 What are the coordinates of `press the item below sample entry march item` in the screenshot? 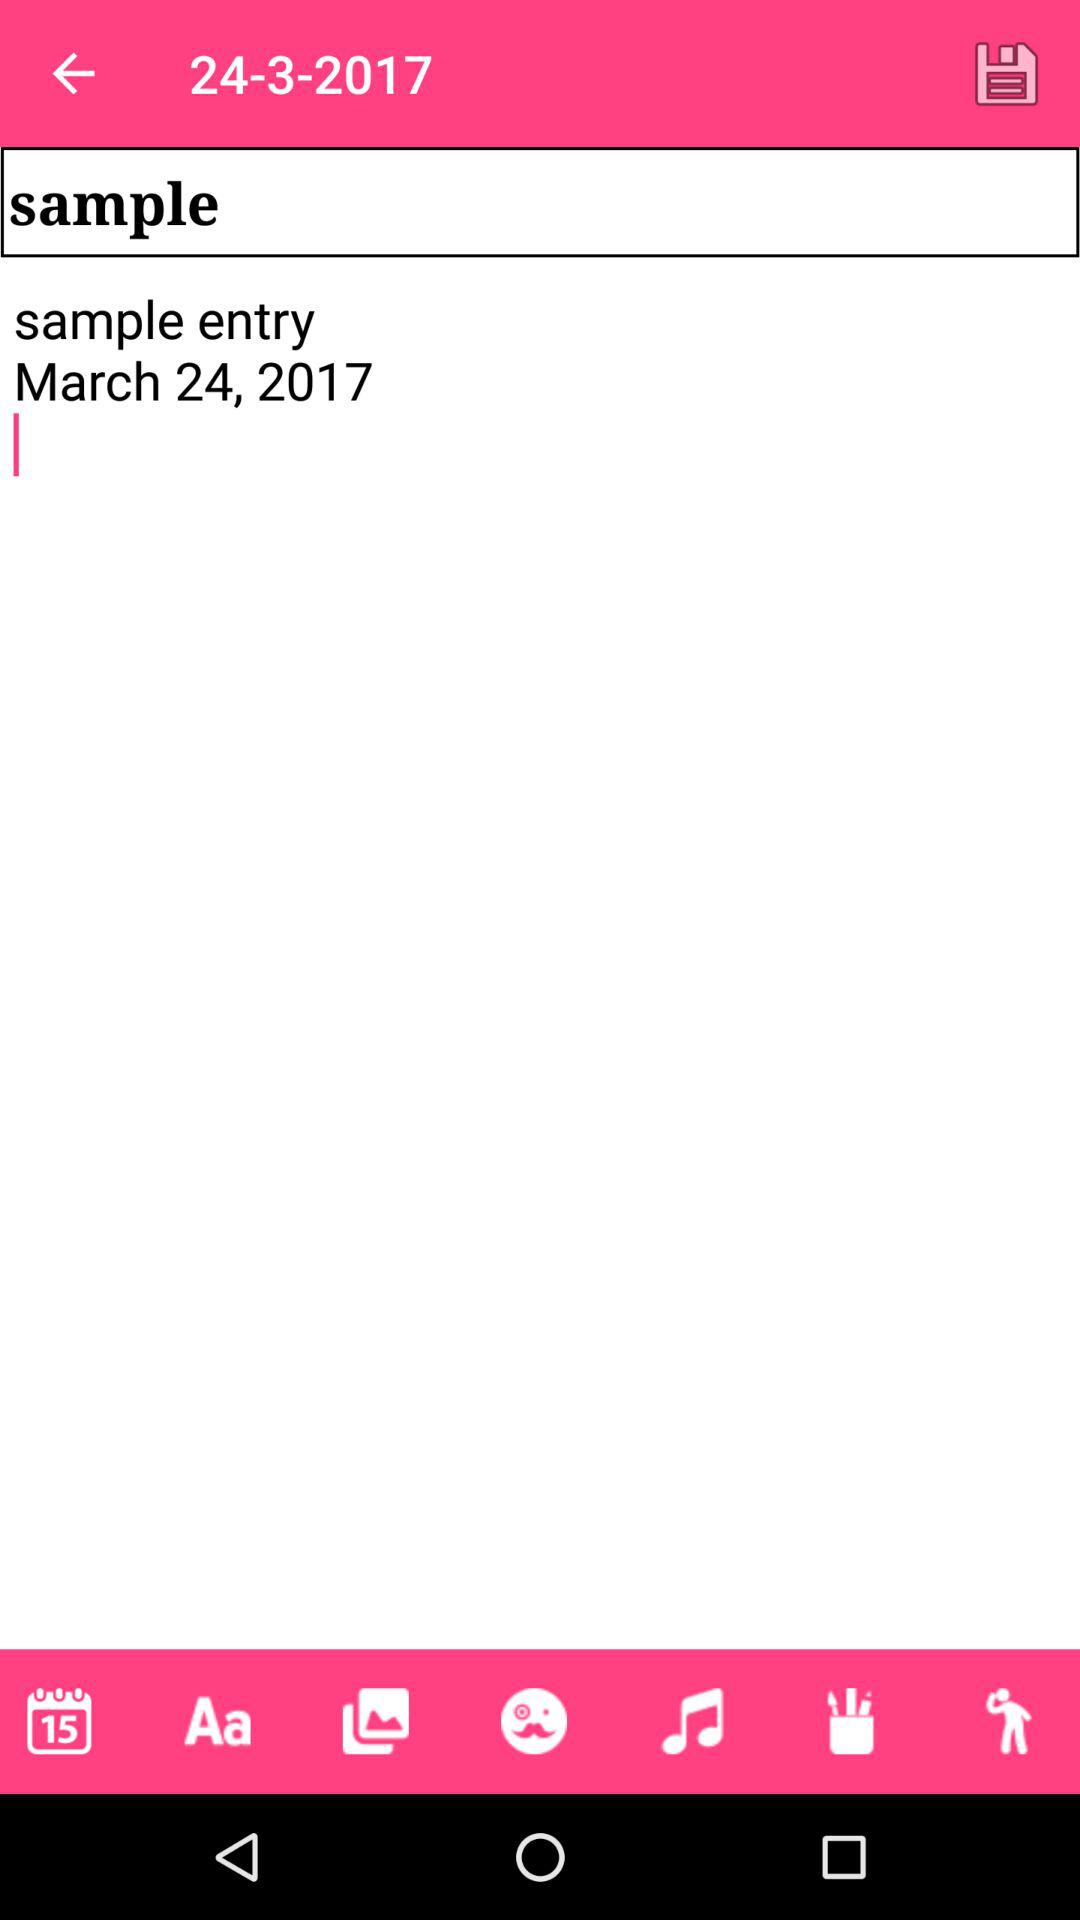 It's located at (533, 1721).